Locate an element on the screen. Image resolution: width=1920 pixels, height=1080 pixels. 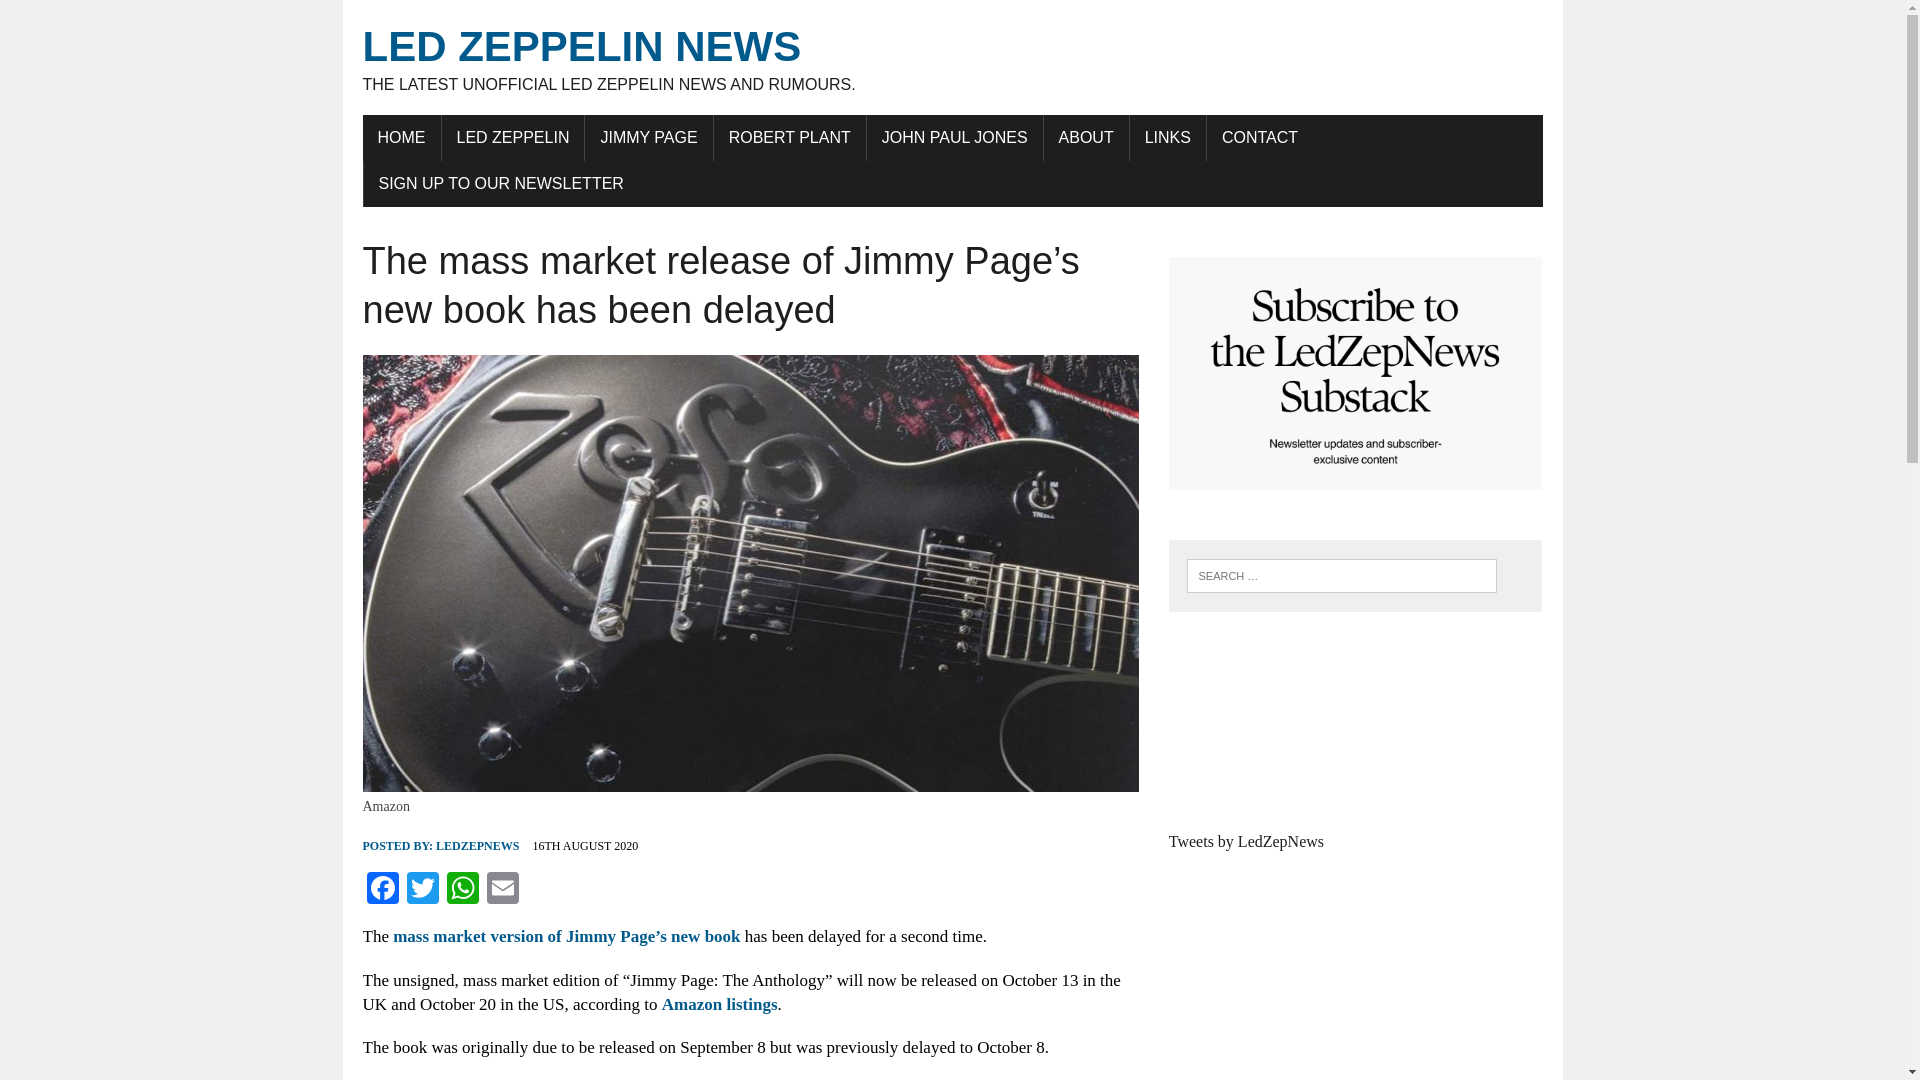
WhatsApp is located at coordinates (461, 890).